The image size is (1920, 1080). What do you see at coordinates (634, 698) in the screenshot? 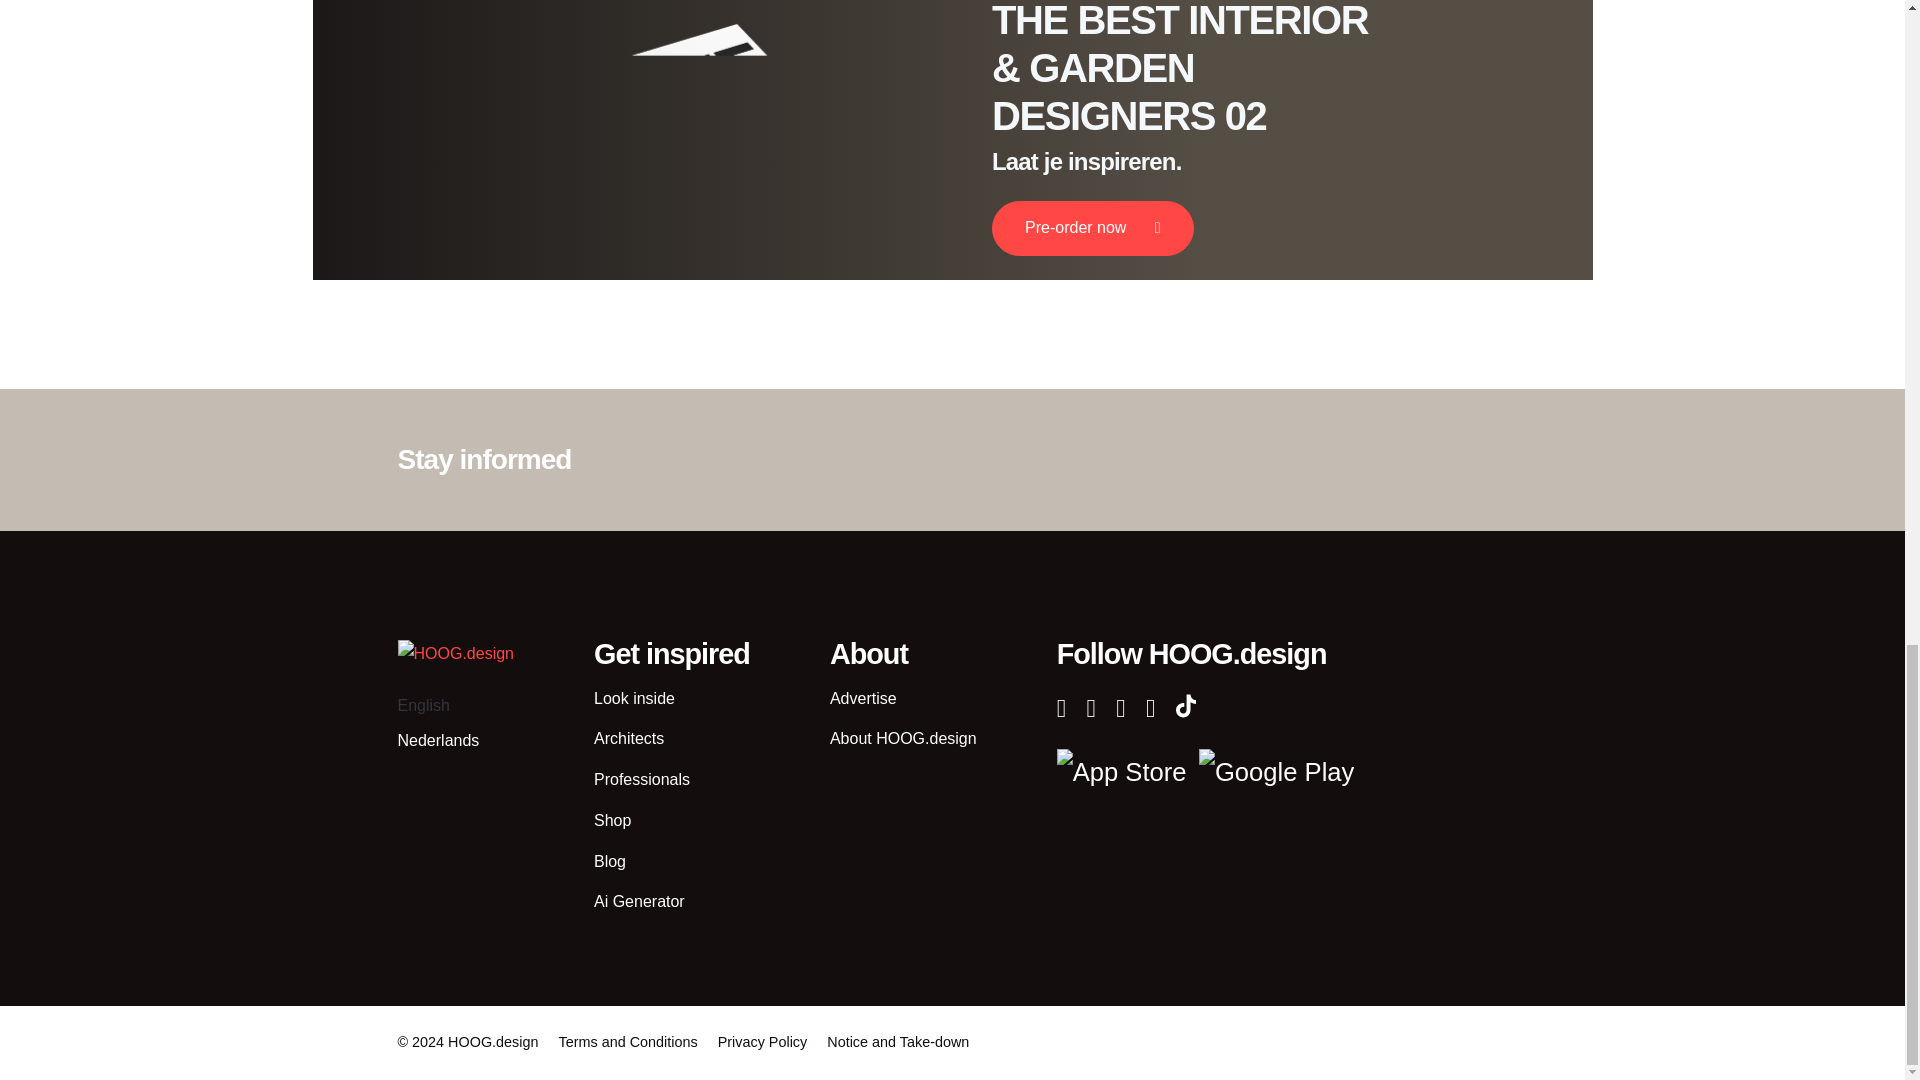
I see `Look inside` at bounding box center [634, 698].